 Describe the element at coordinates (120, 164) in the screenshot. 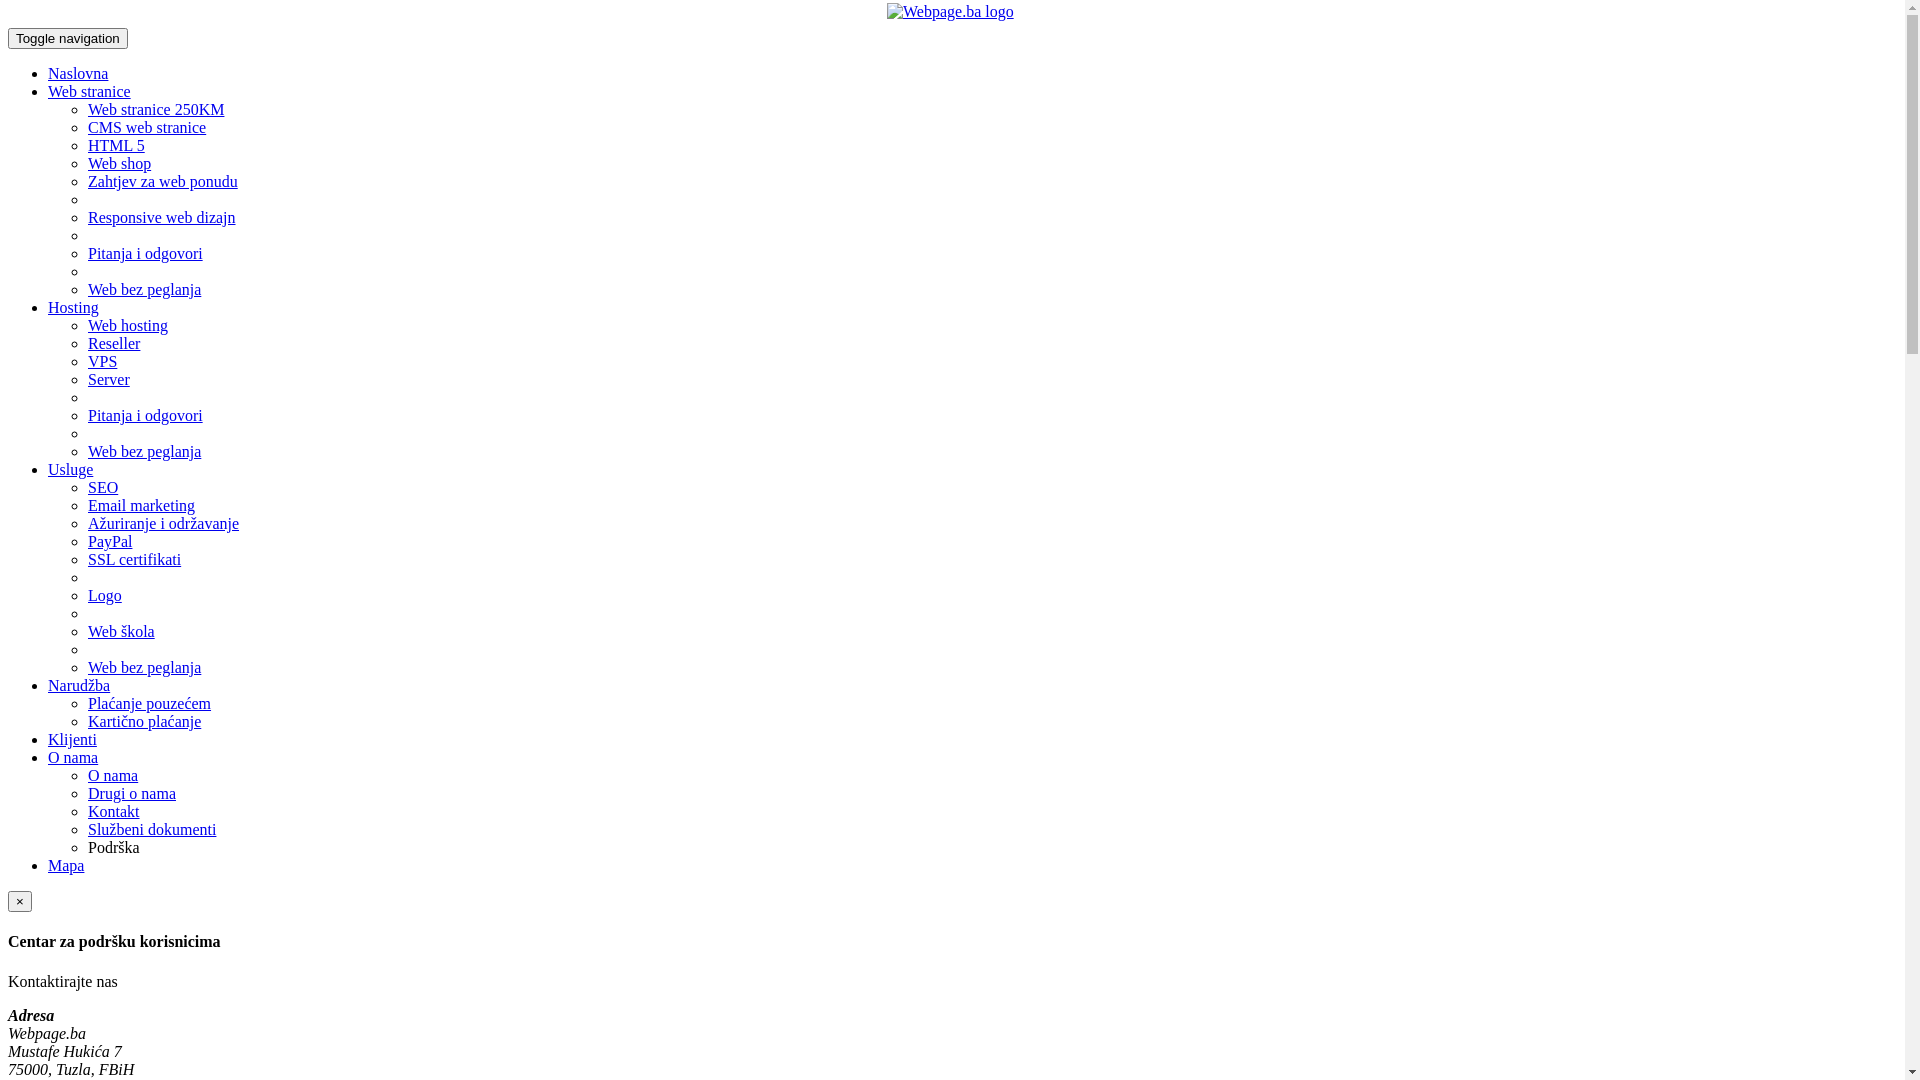

I see `Web shop` at that location.